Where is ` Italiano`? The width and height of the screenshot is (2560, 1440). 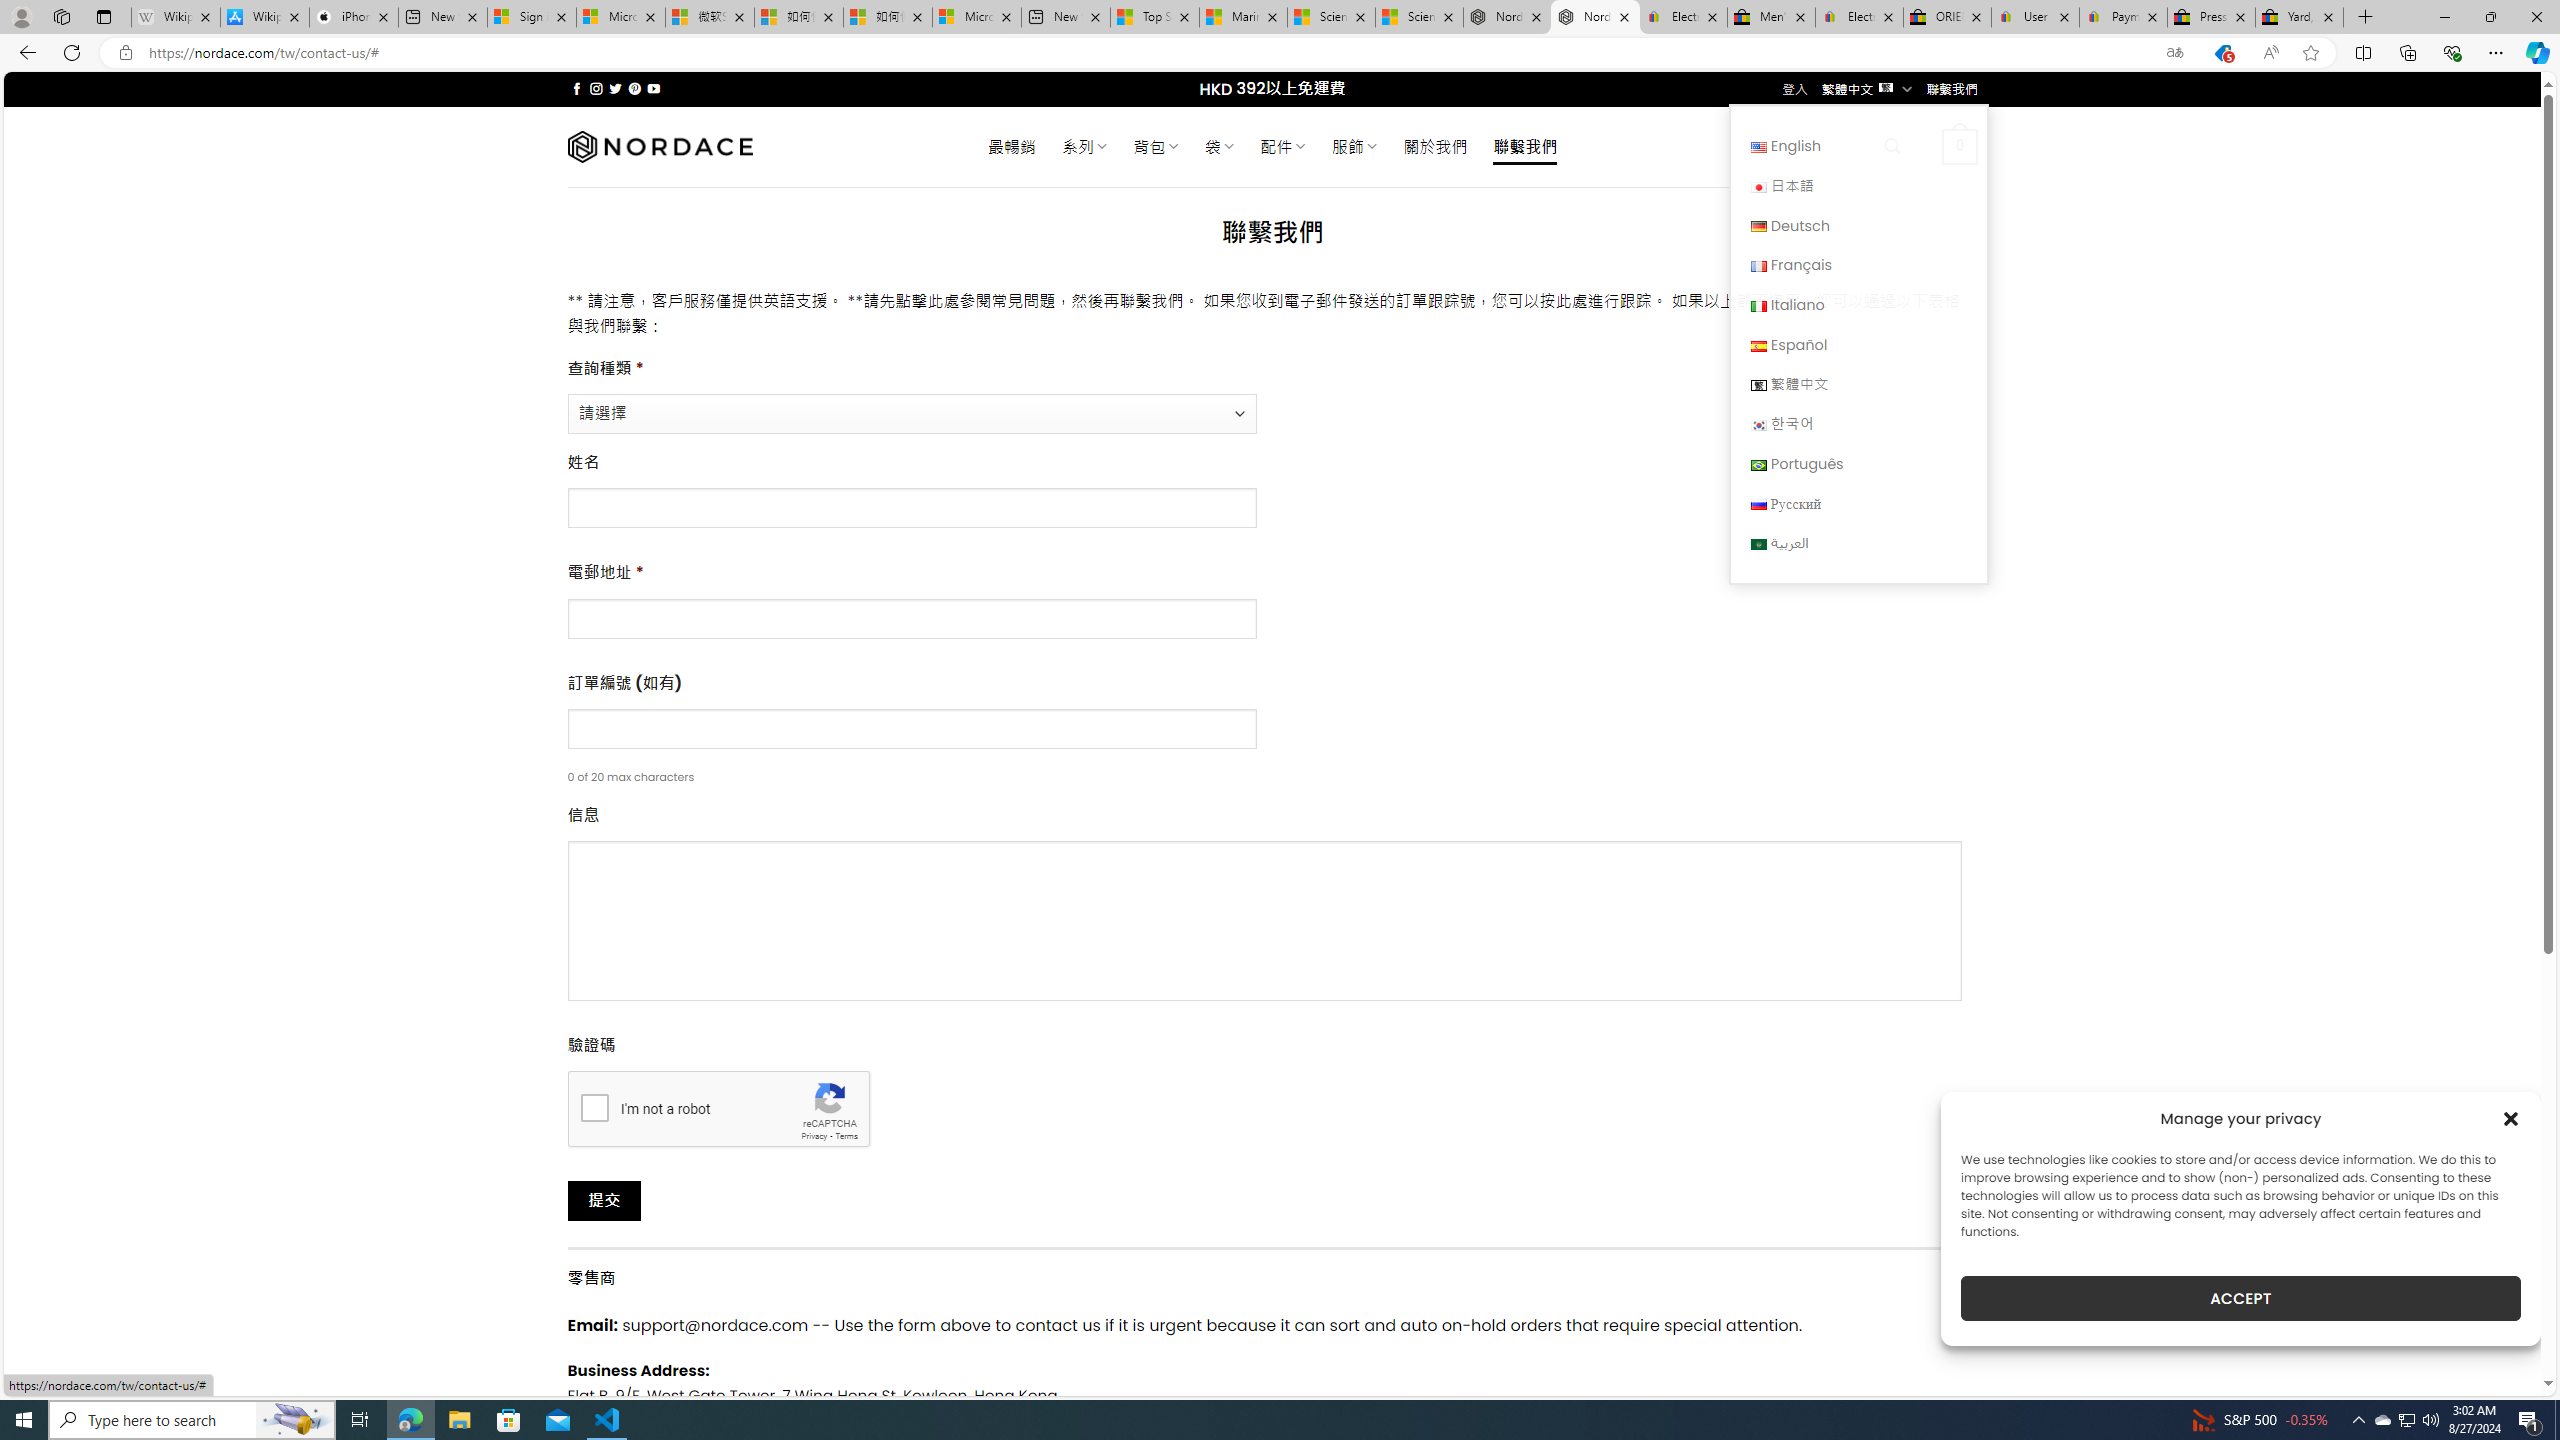  Italiano is located at coordinates (1858, 304).